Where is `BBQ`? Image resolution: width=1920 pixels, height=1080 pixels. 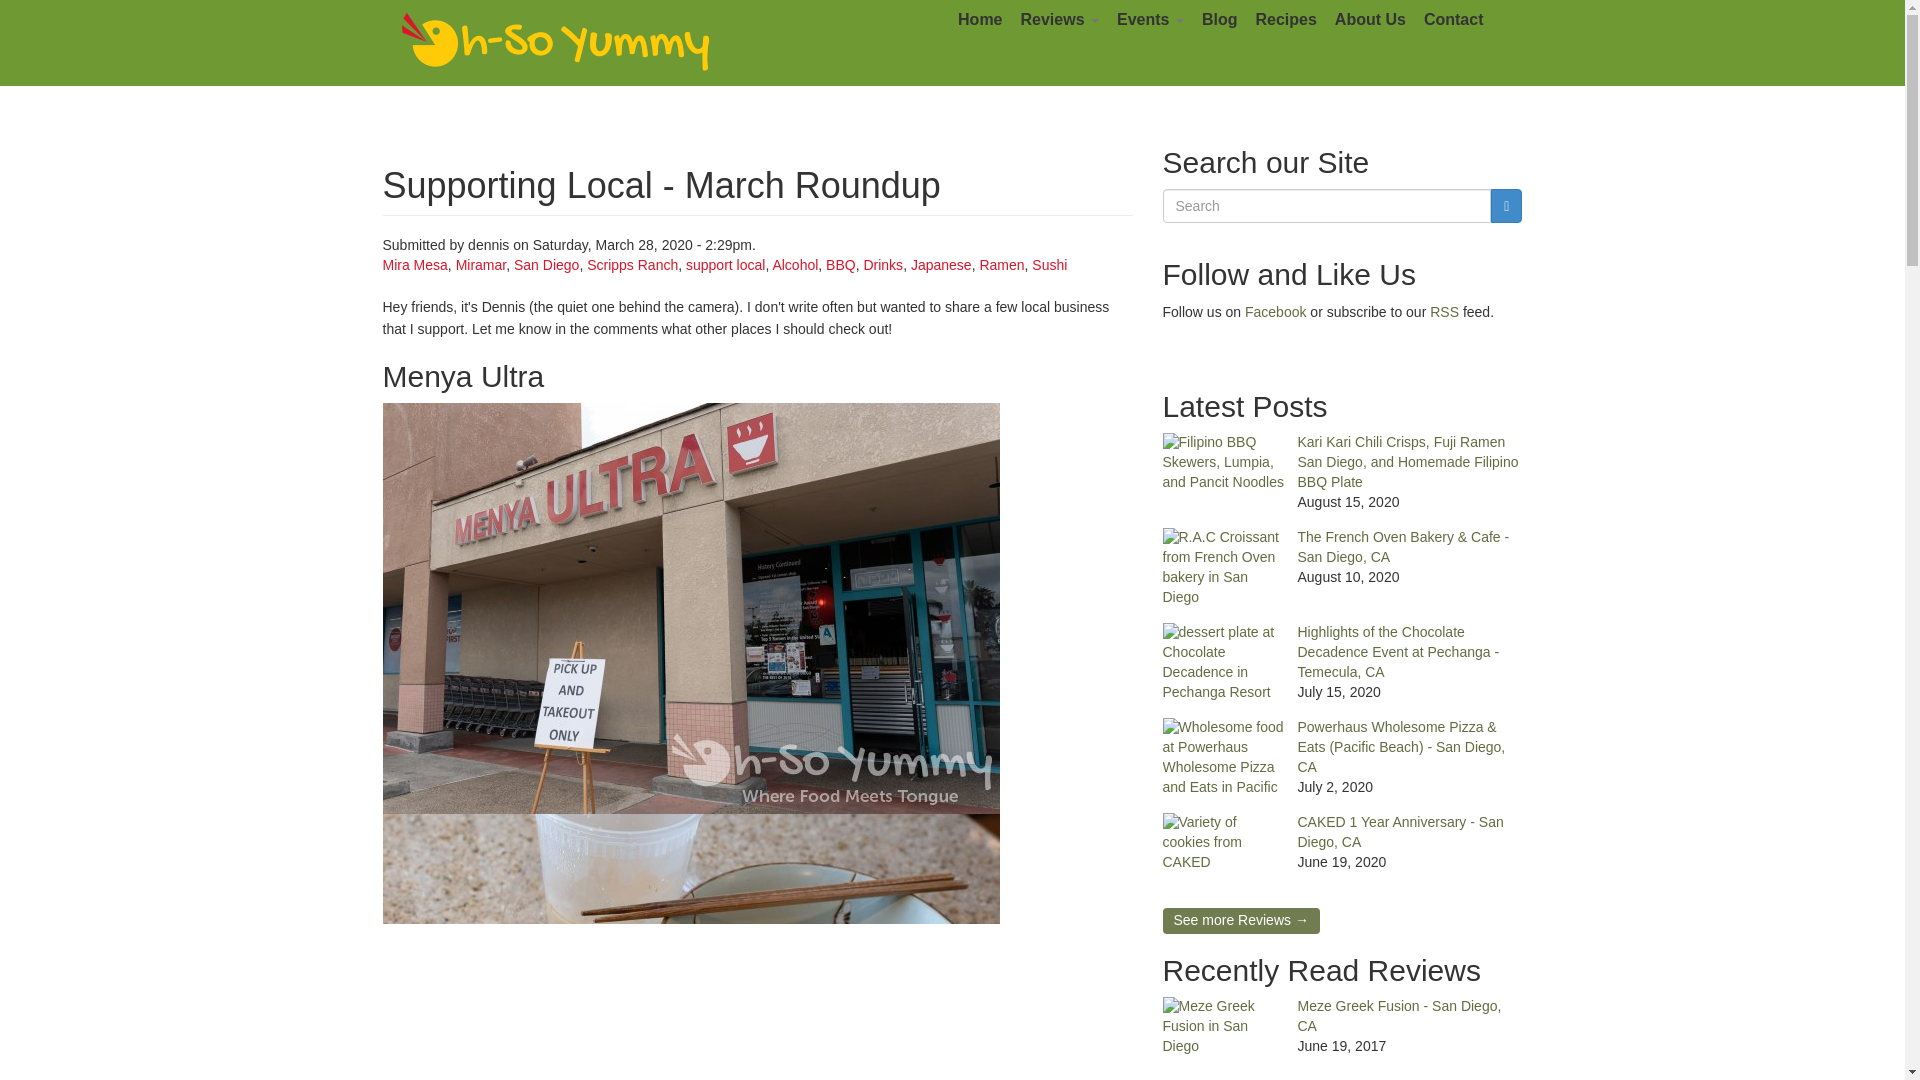 BBQ is located at coordinates (840, 265).